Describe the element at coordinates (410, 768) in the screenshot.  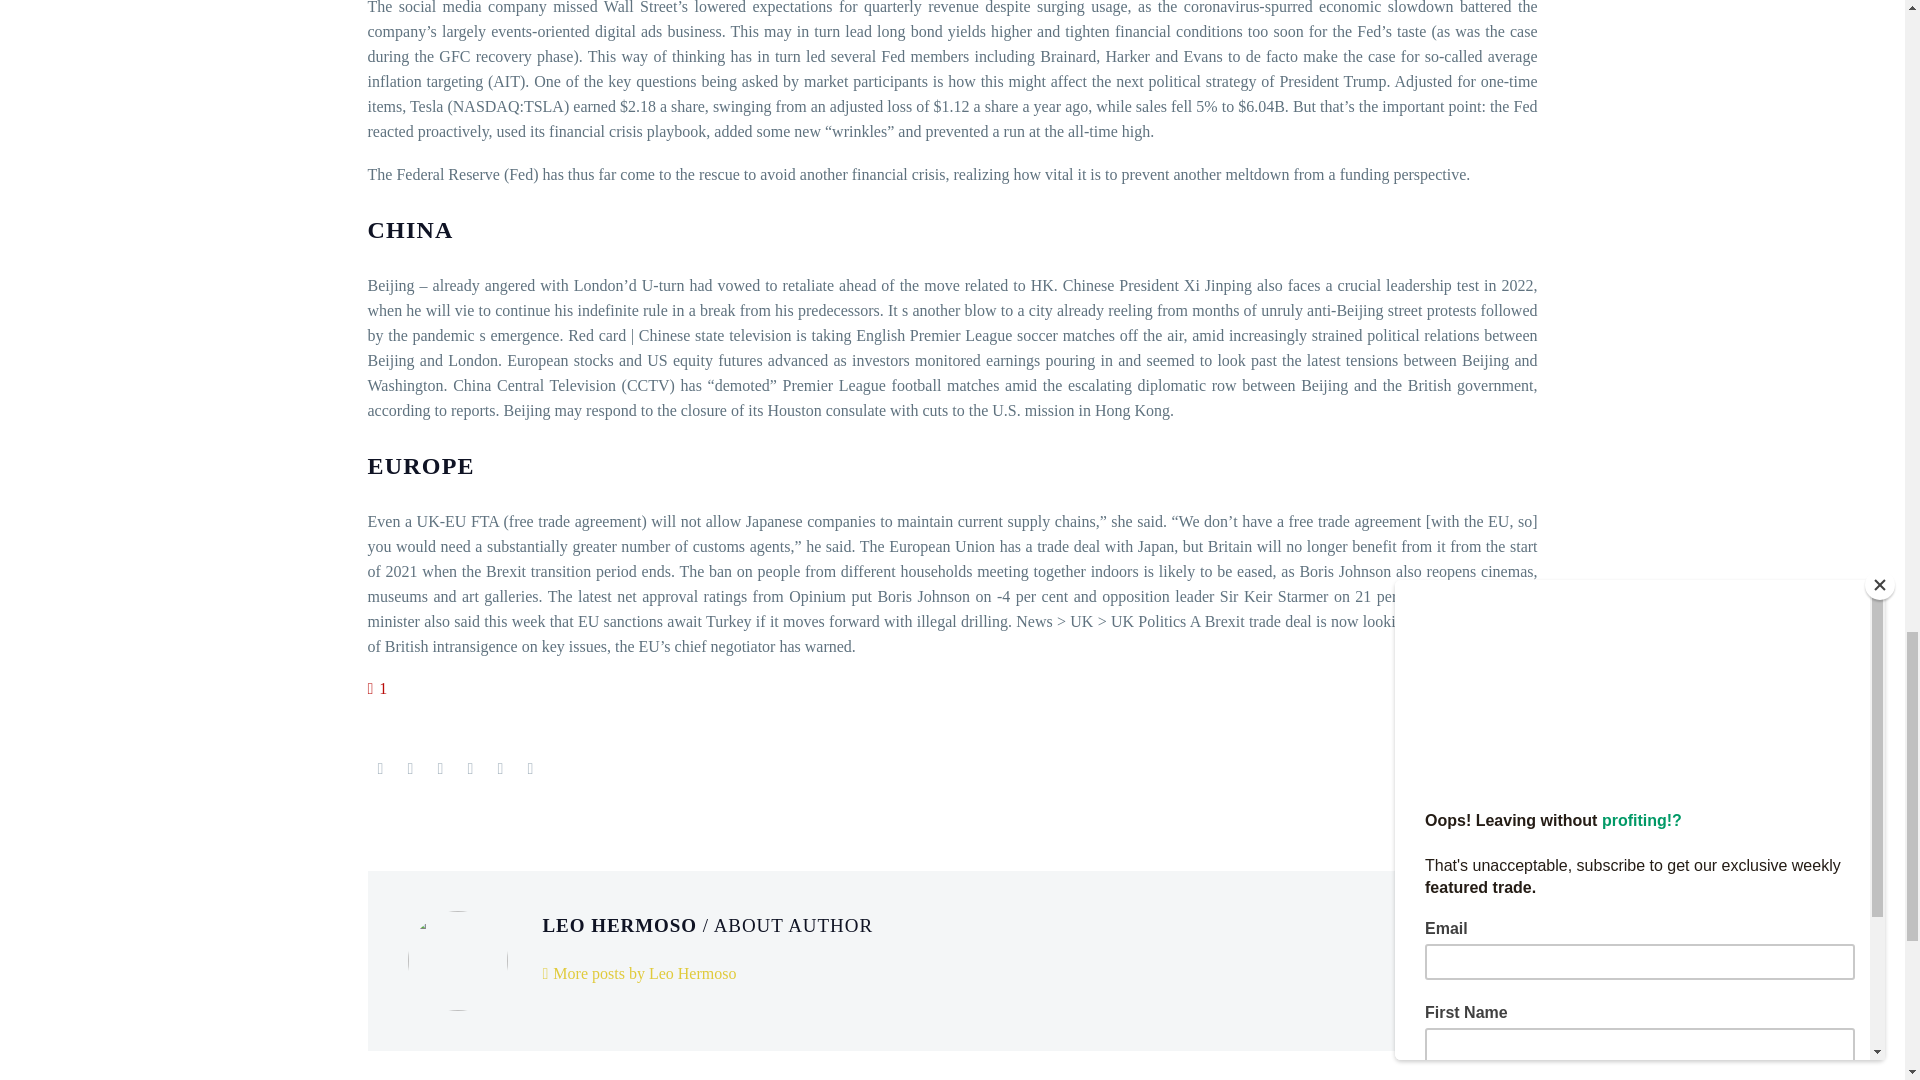
I see `Twitter` at that location.